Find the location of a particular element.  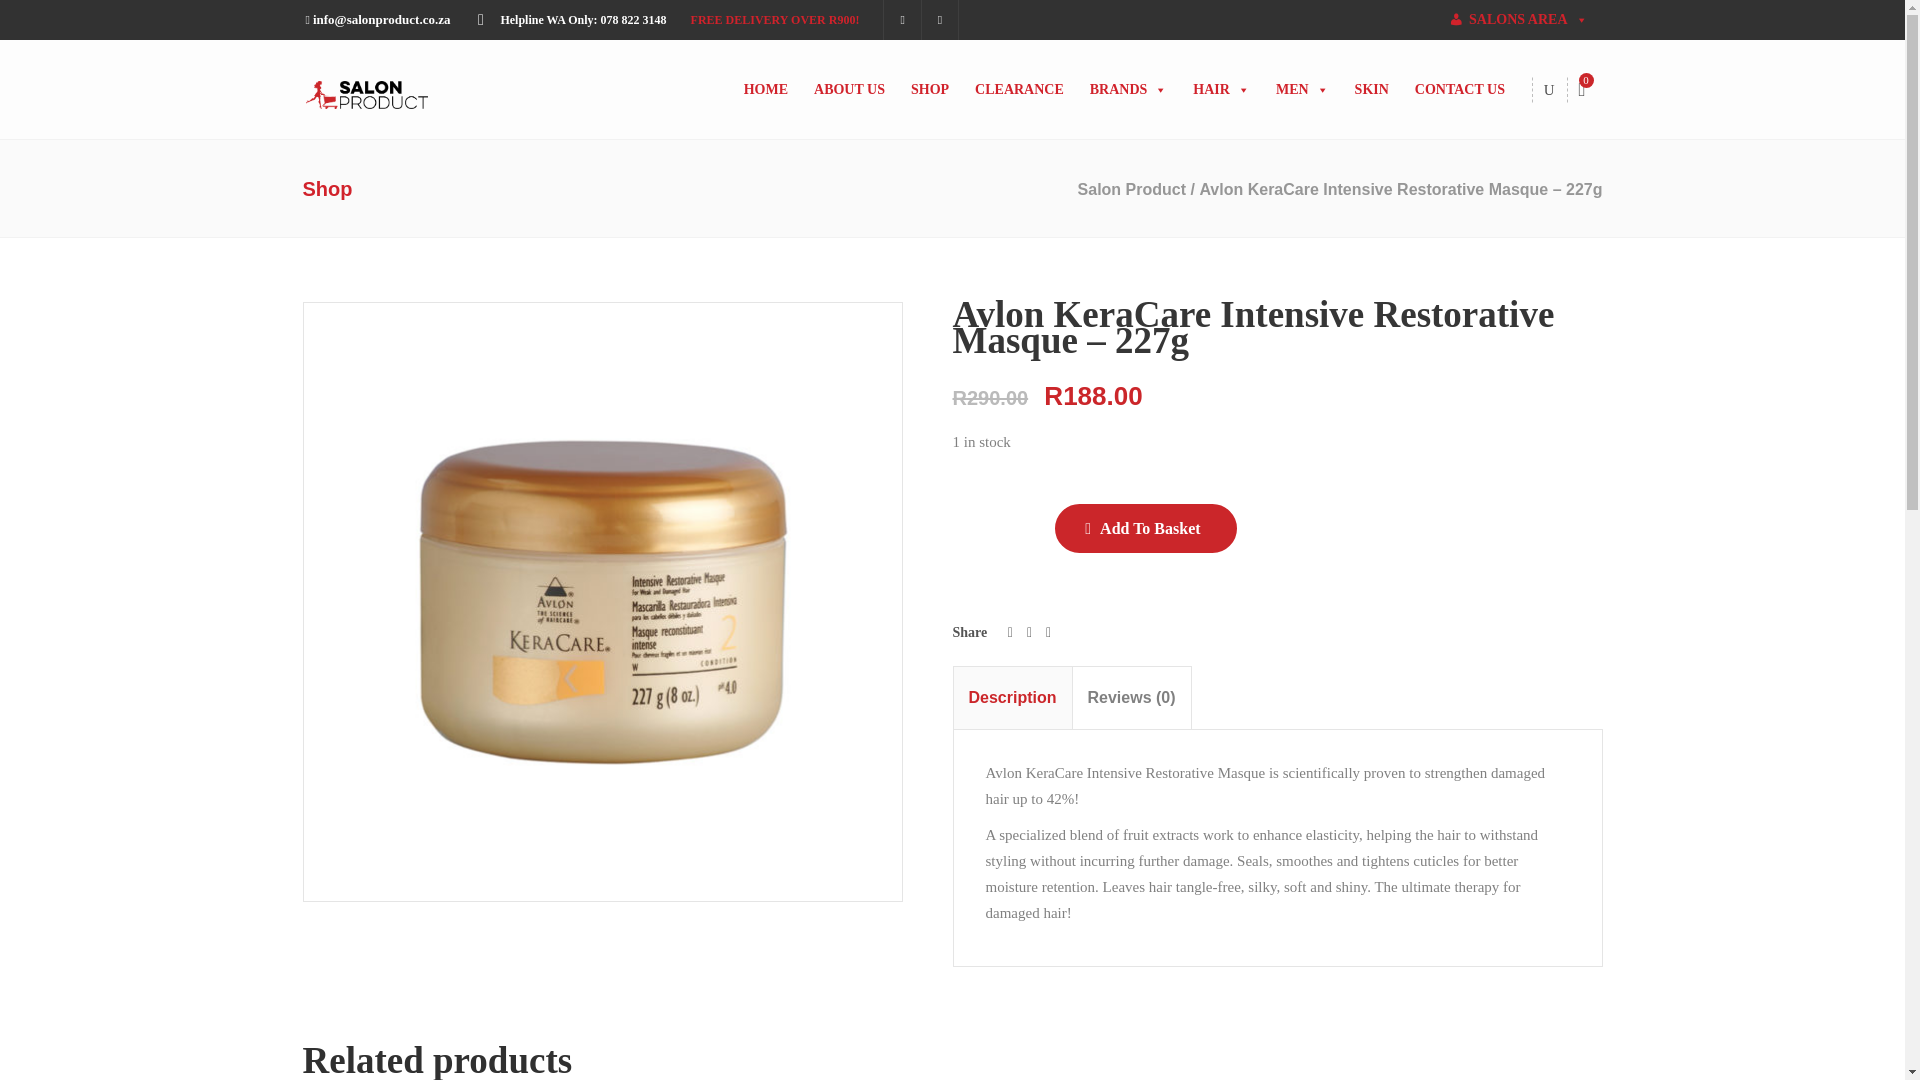

SALONS AREA is located at coordinates (1518, 20).